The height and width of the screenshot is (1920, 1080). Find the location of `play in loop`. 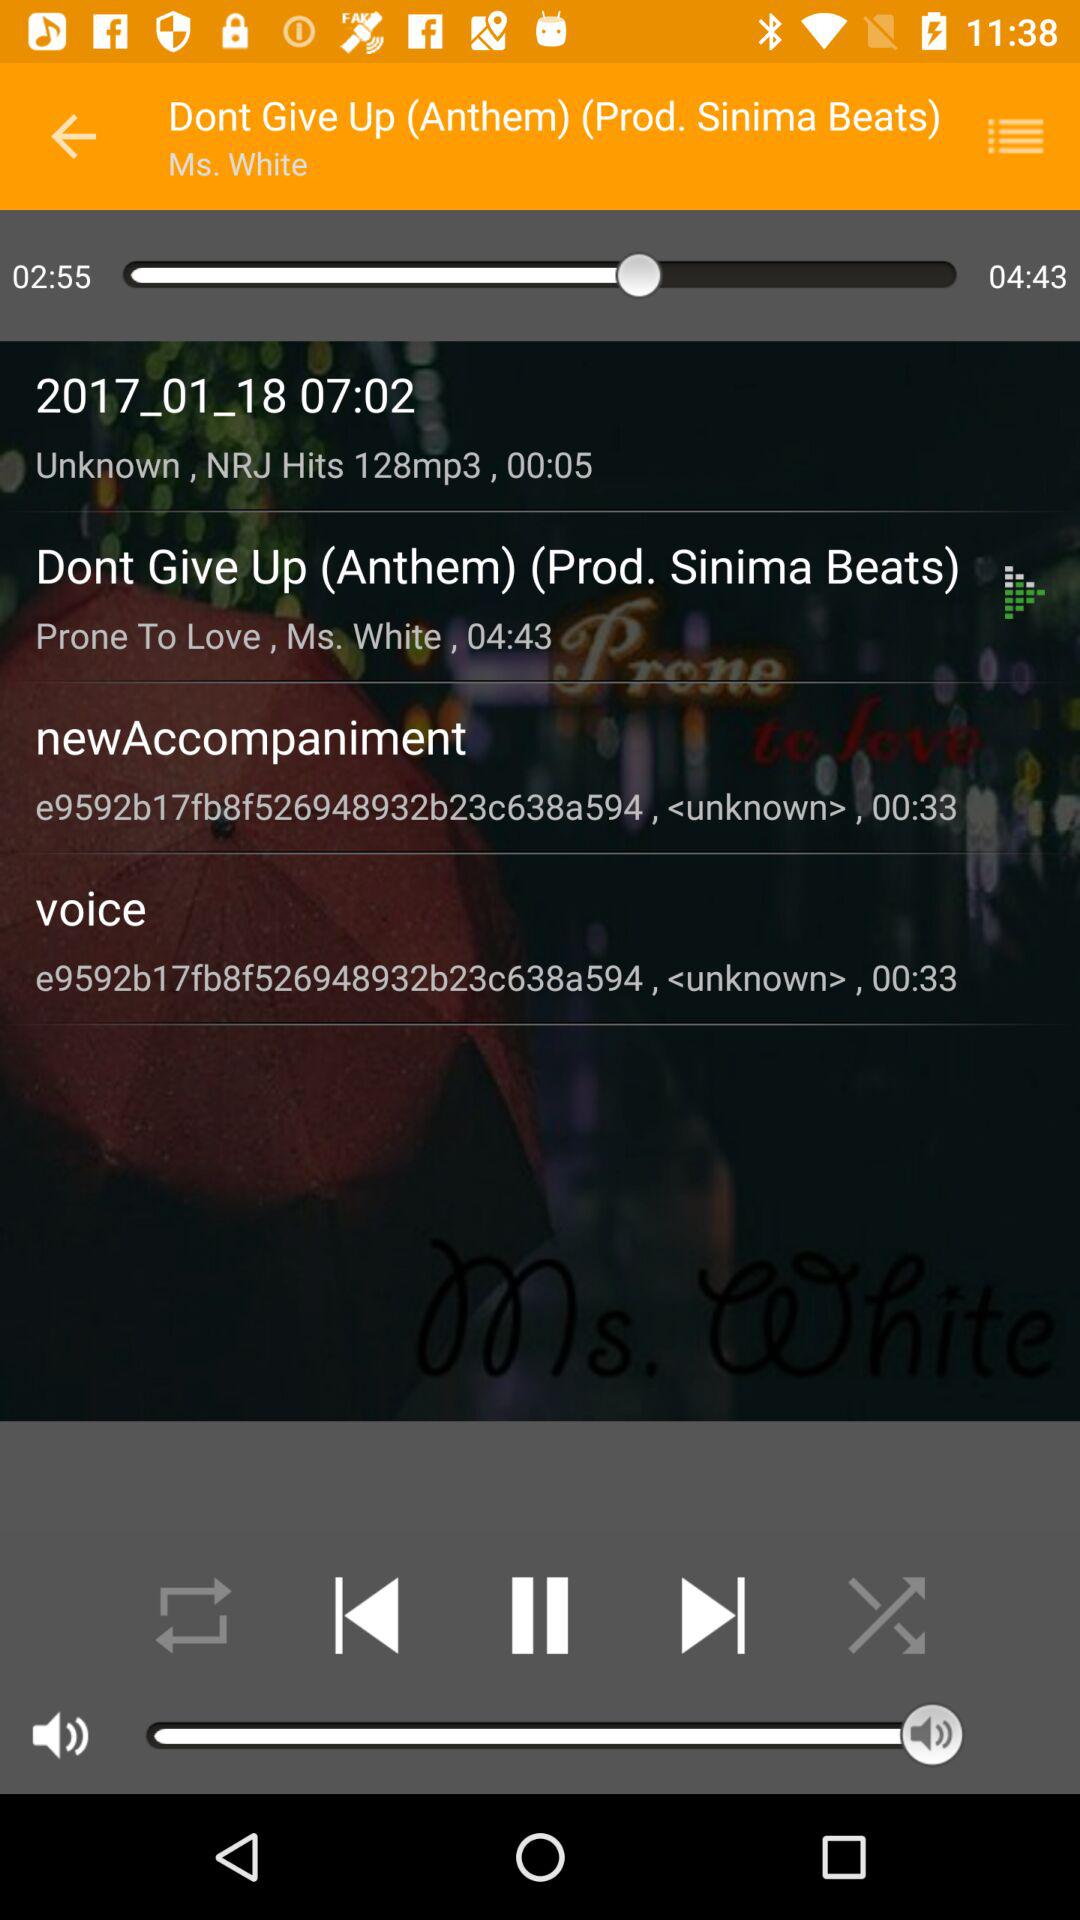

play in loop is located at coordinates (194, 1616).